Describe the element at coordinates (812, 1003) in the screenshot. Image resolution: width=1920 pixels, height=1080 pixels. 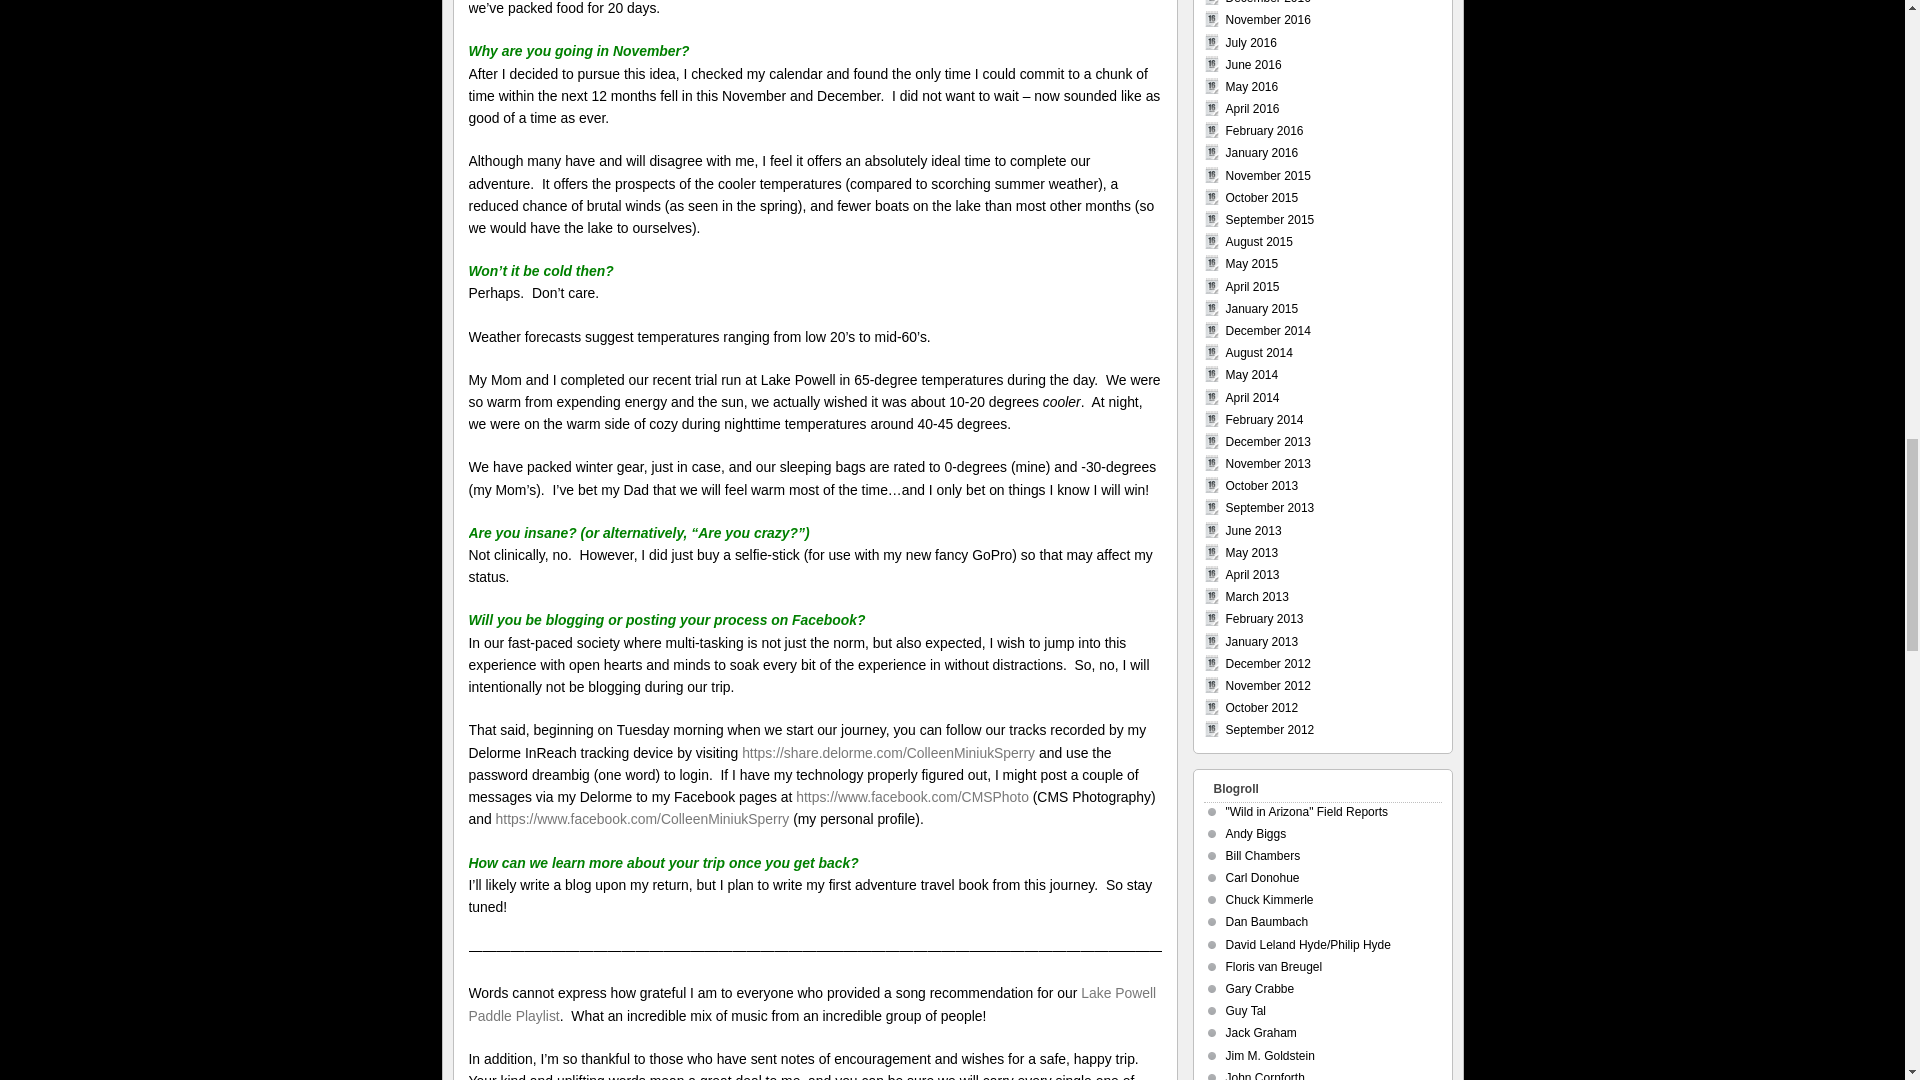
I see `Lake Powell Paddle Playlist` at that location.